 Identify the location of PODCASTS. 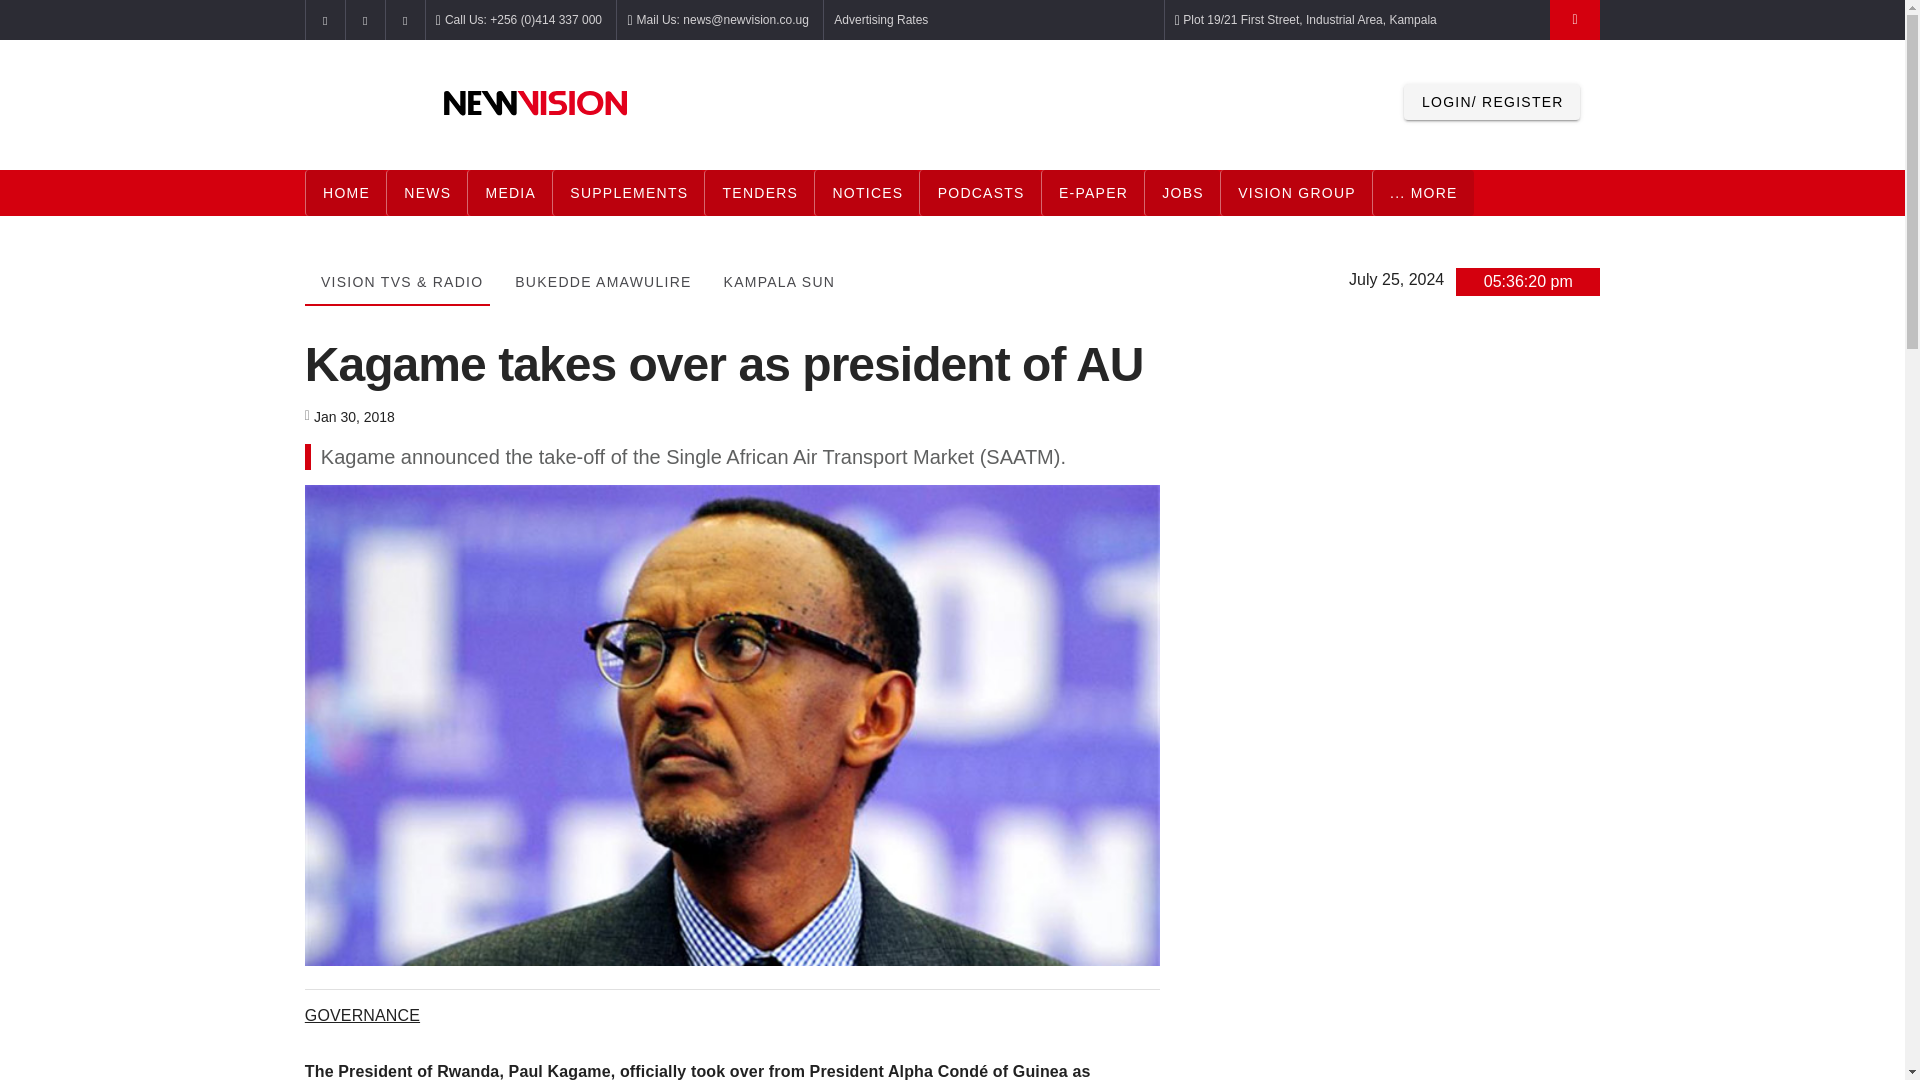
(980, 191).